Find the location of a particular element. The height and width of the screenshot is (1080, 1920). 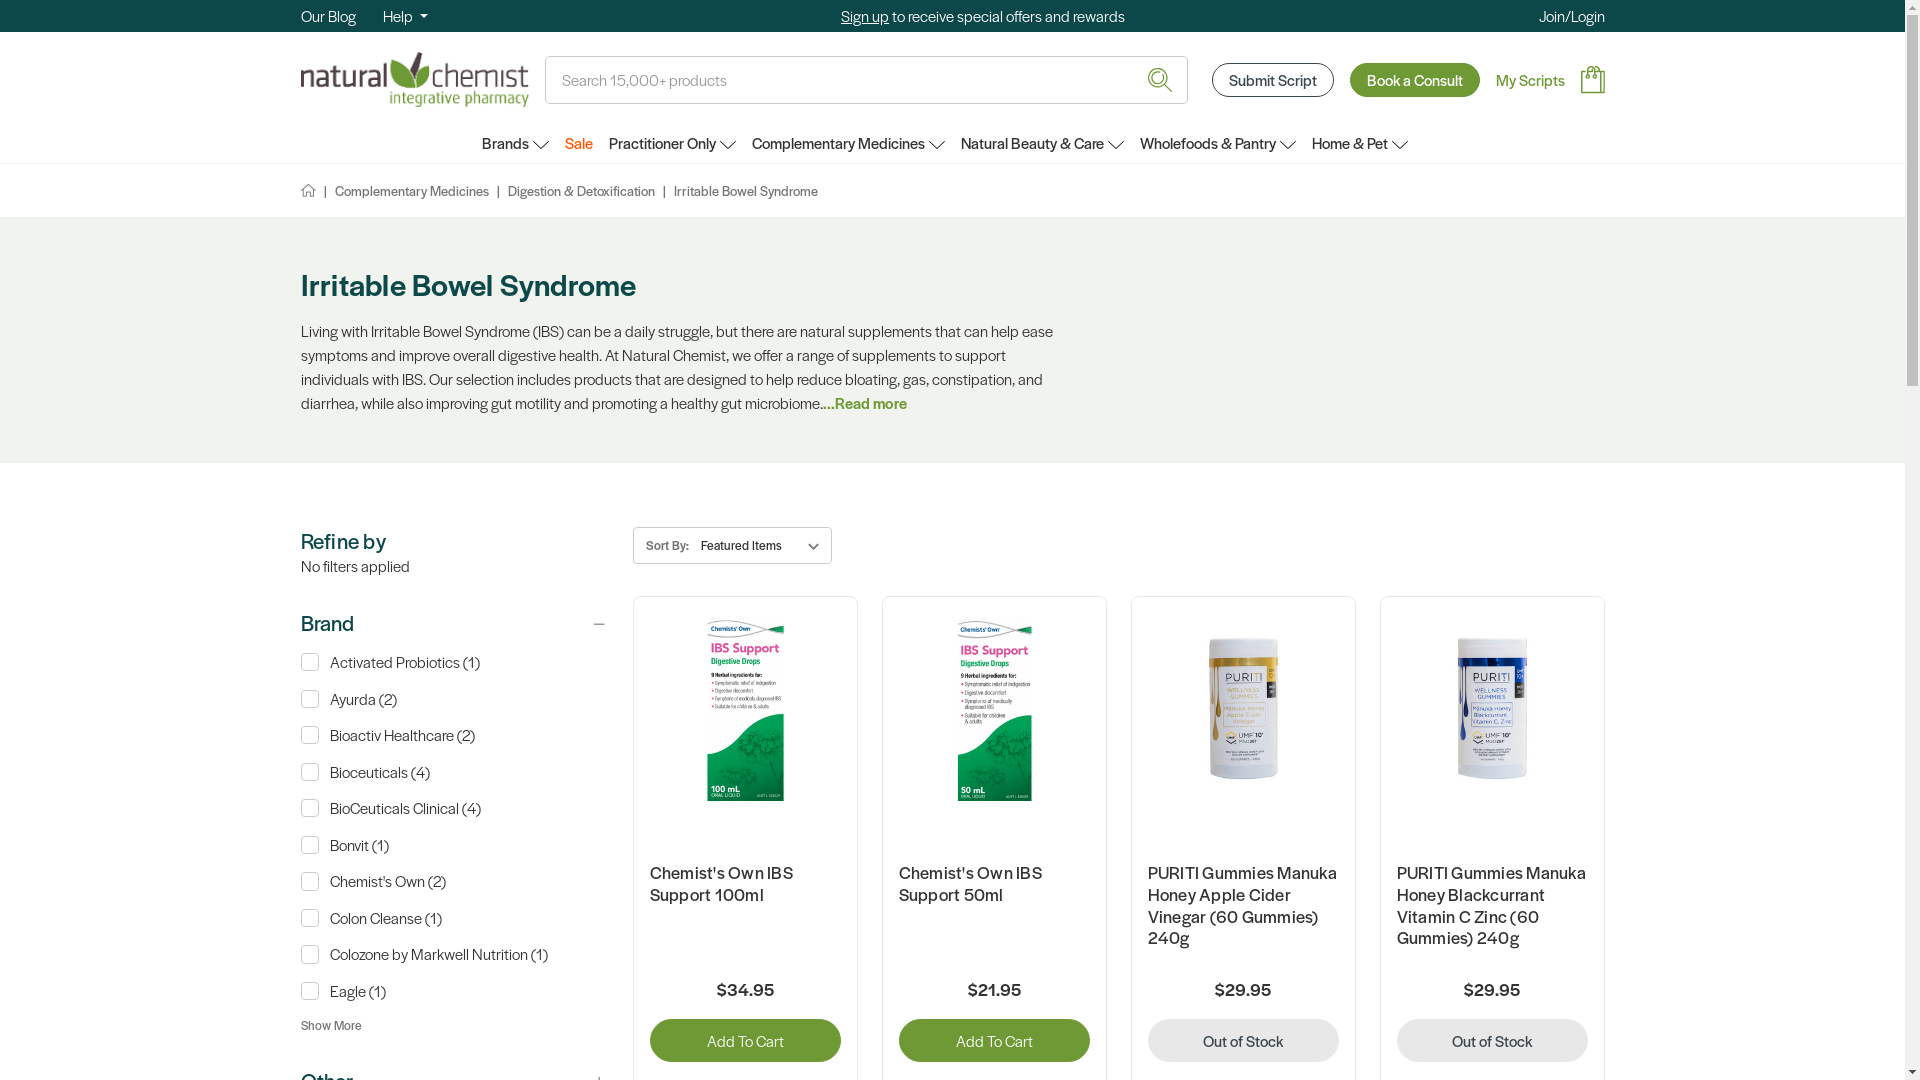

Practitioner Only is located at coordinates (672, 143).